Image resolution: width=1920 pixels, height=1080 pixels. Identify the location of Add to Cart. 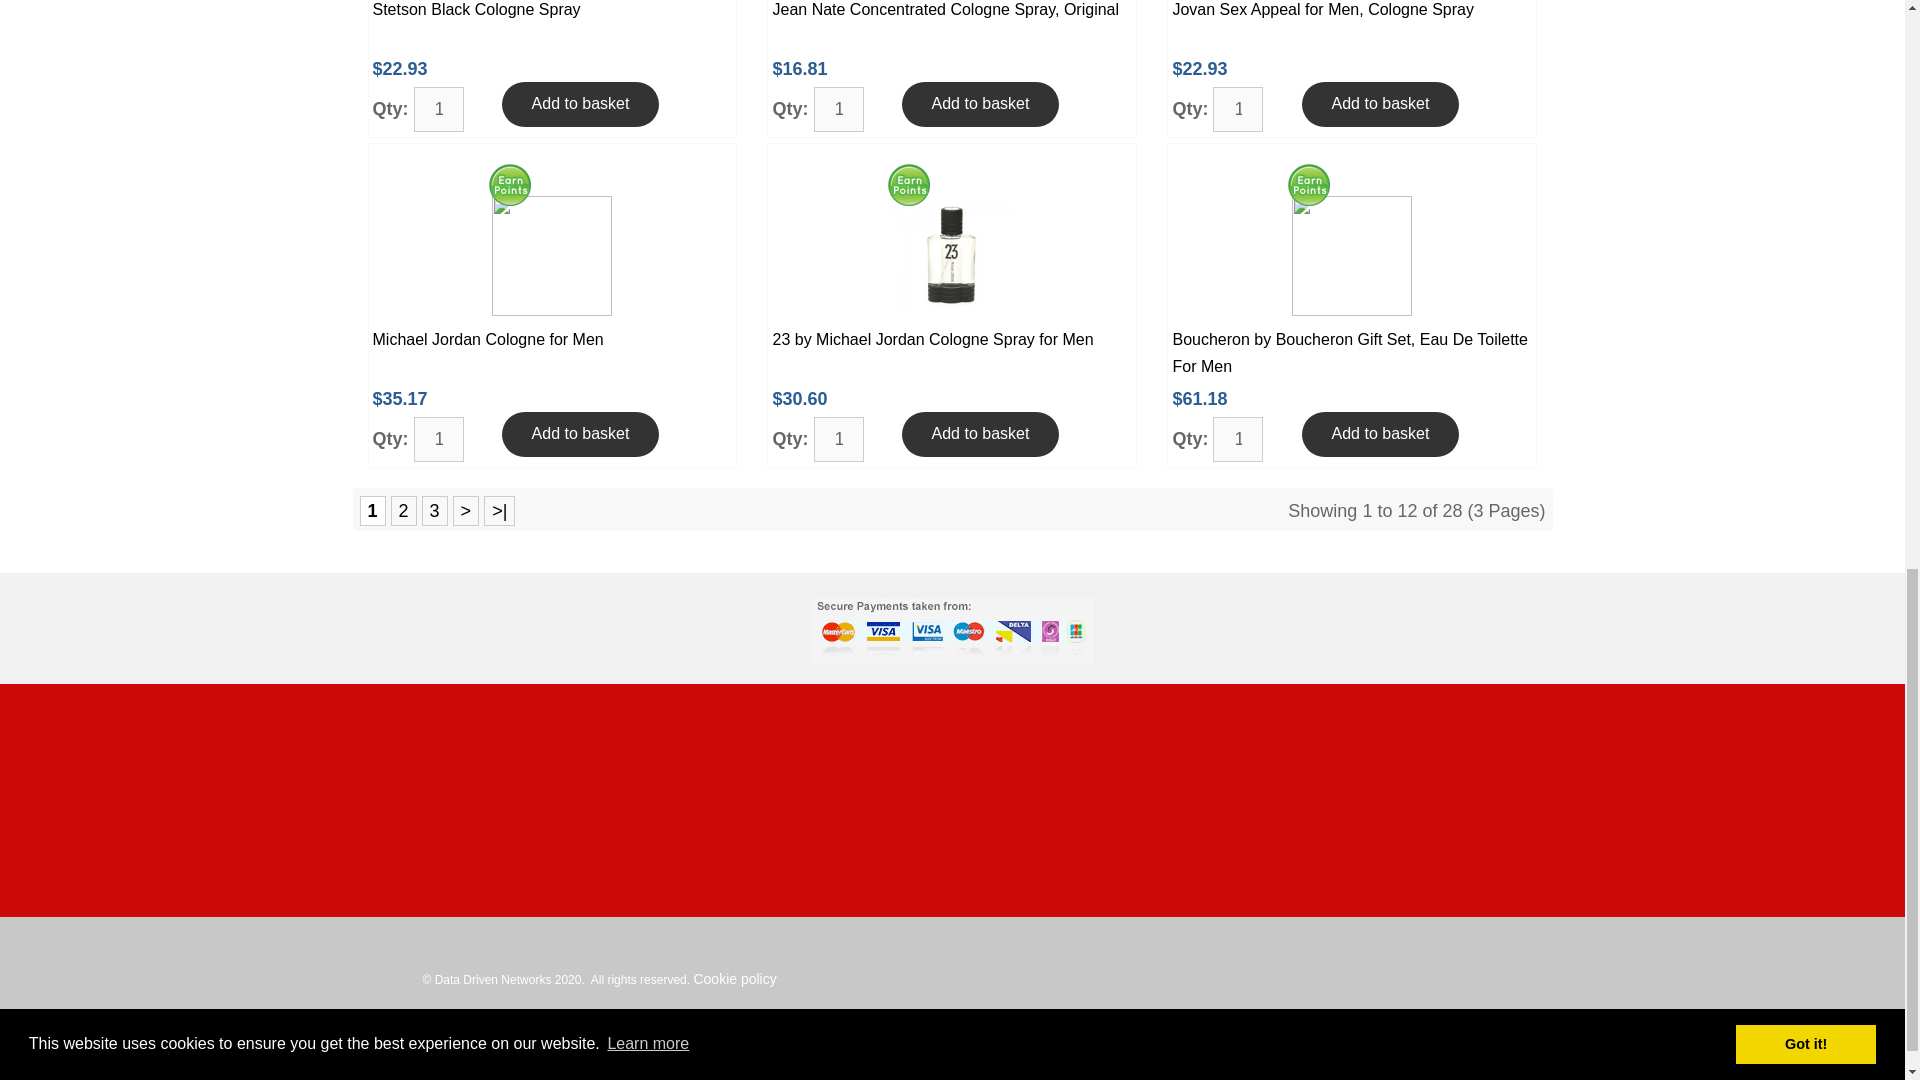
(580, 104).